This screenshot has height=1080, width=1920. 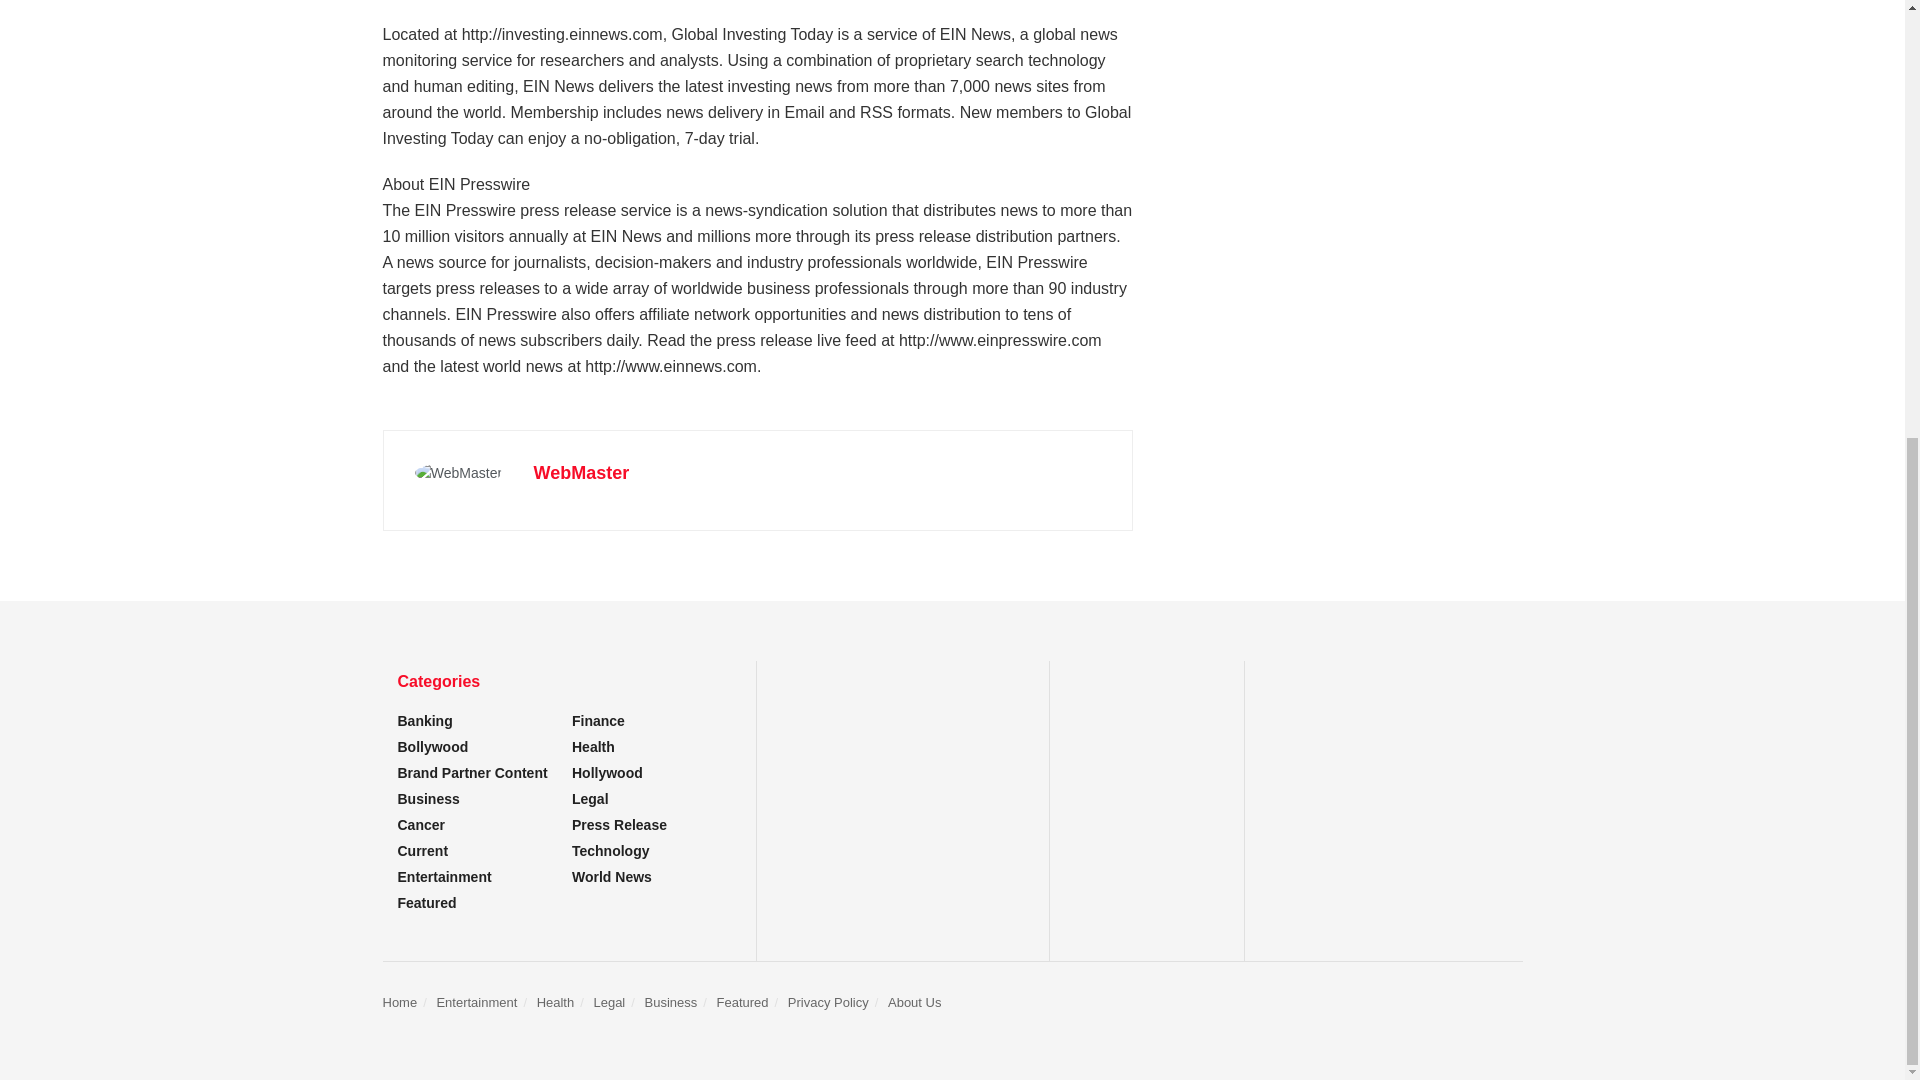 I want to click on Bollywood, so click(x=432, y=746).